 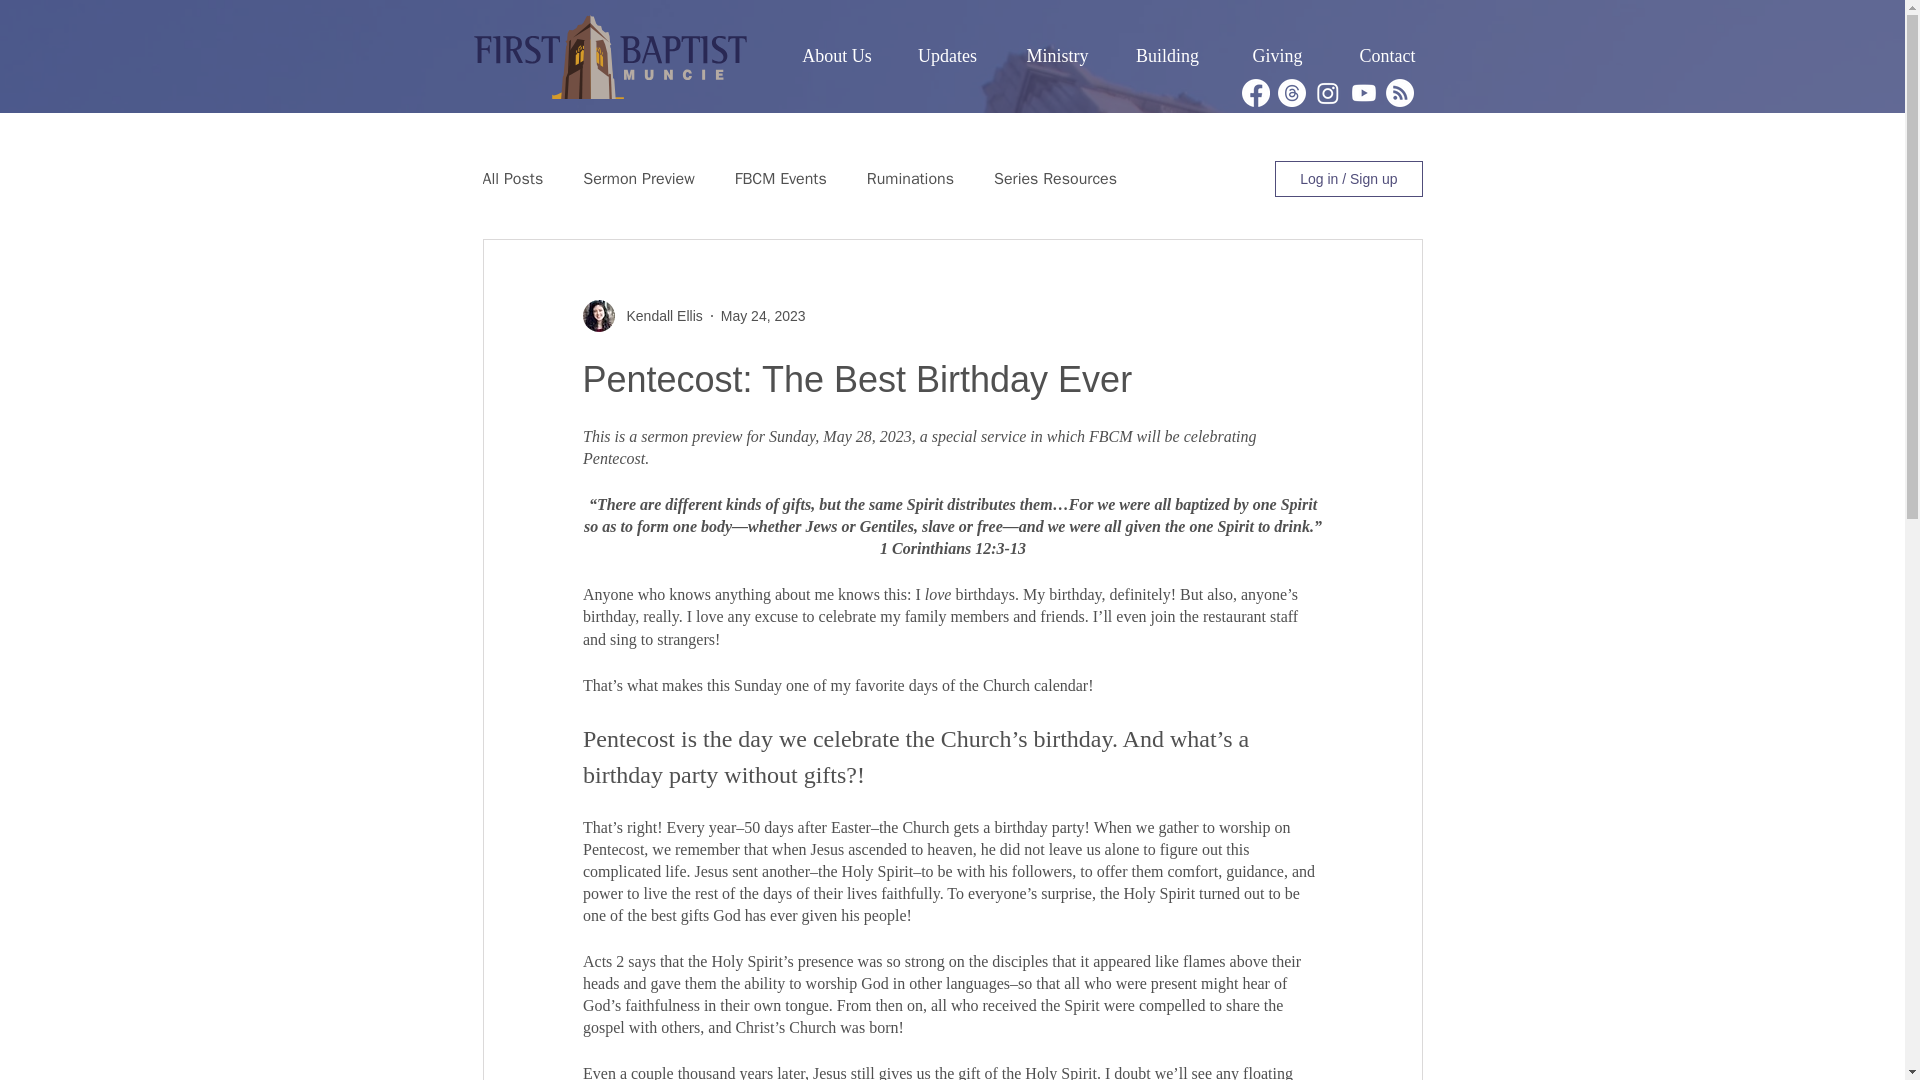 I want to click on May 24, 2023, so click(x=764, y=316).